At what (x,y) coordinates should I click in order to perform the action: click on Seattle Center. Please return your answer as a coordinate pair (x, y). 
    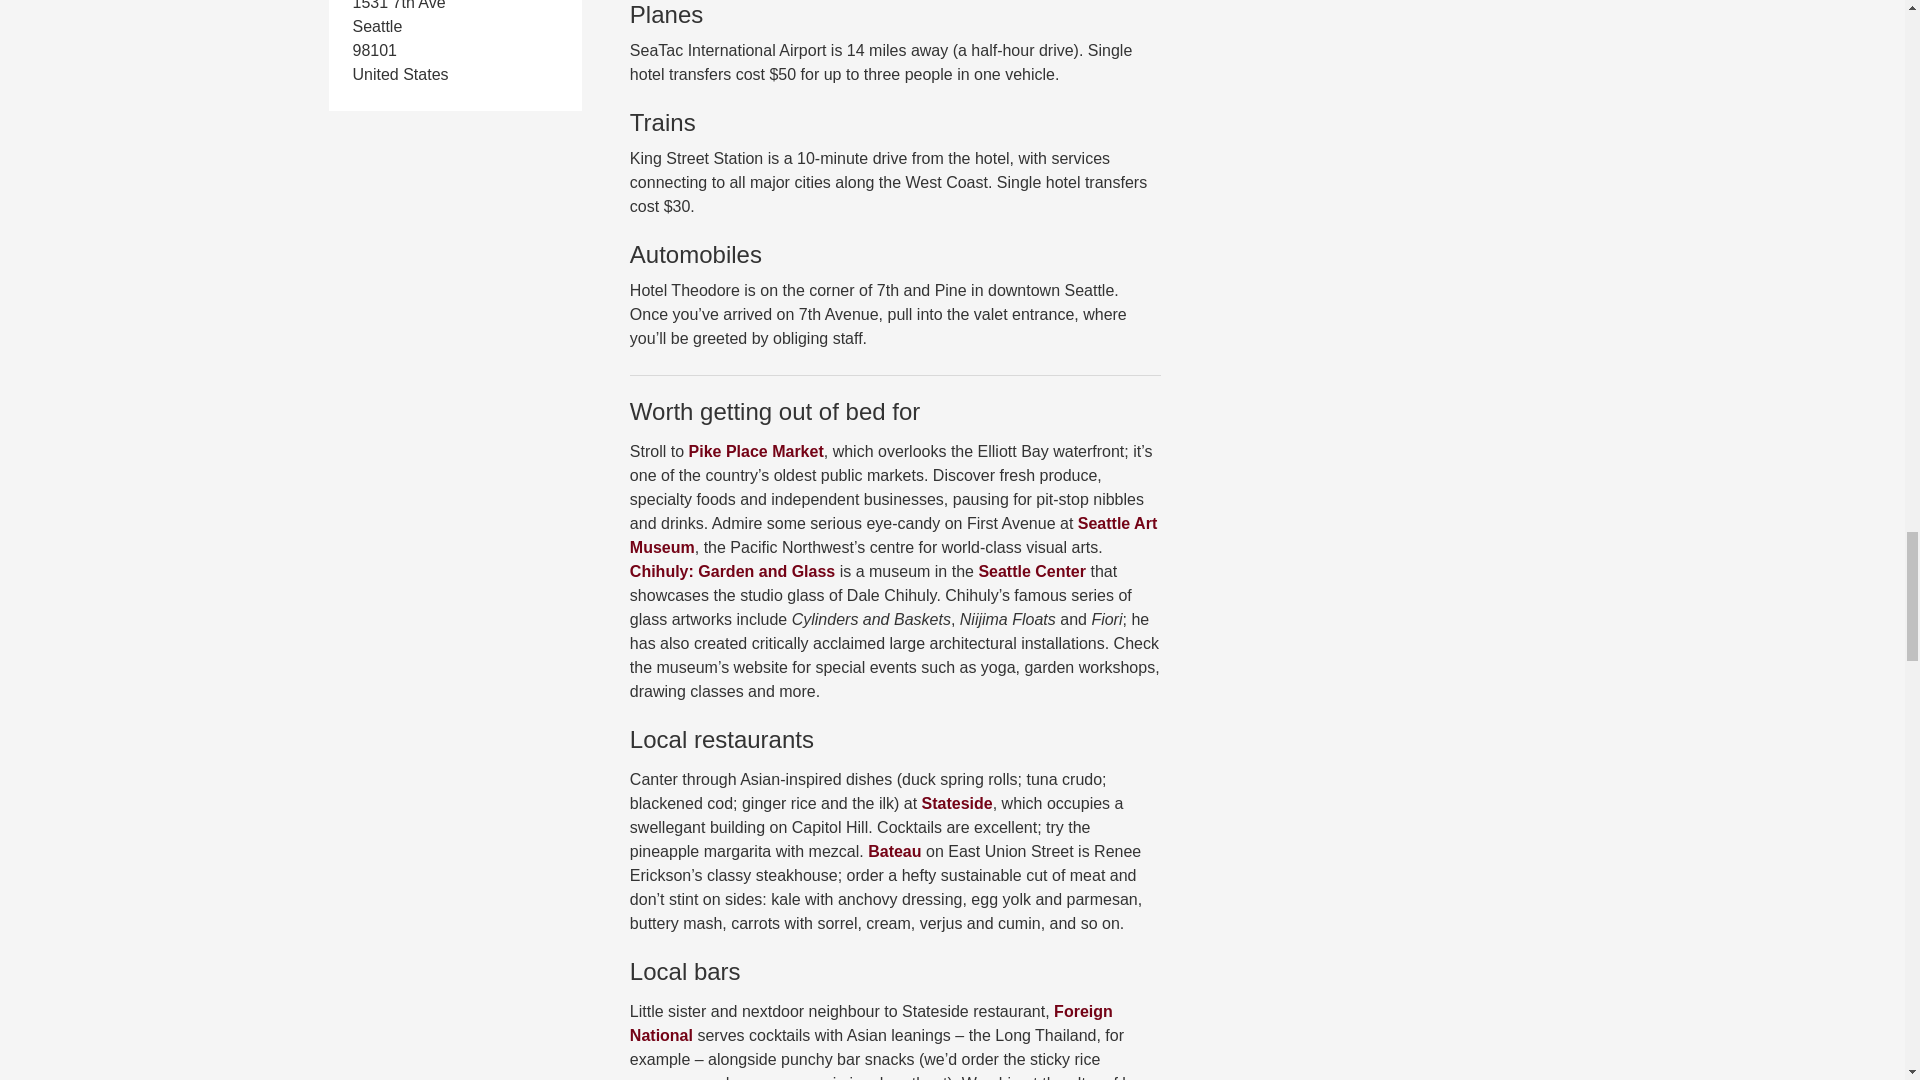
    Looking at the image, I should click on (1032, 570).